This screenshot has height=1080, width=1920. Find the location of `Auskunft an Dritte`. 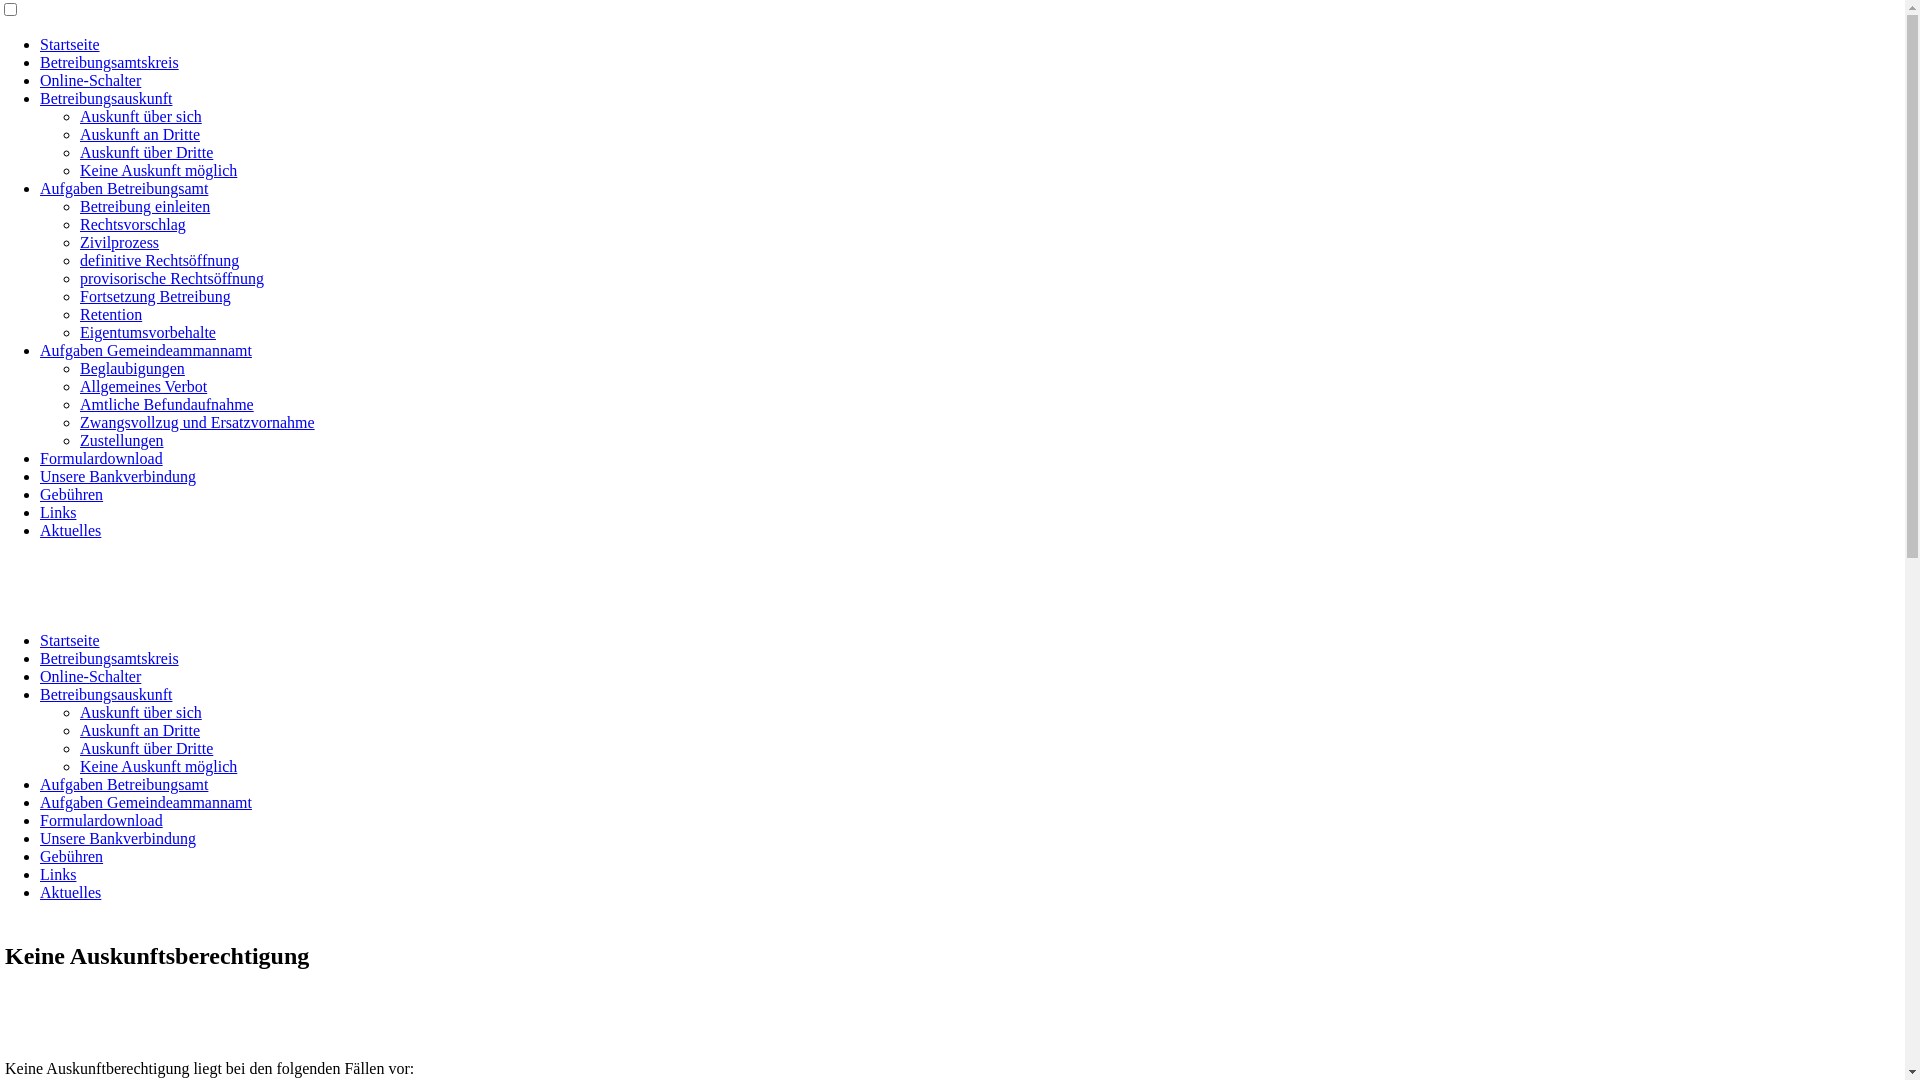

Auskunft an Dritte is located at coordinates (140, 730).